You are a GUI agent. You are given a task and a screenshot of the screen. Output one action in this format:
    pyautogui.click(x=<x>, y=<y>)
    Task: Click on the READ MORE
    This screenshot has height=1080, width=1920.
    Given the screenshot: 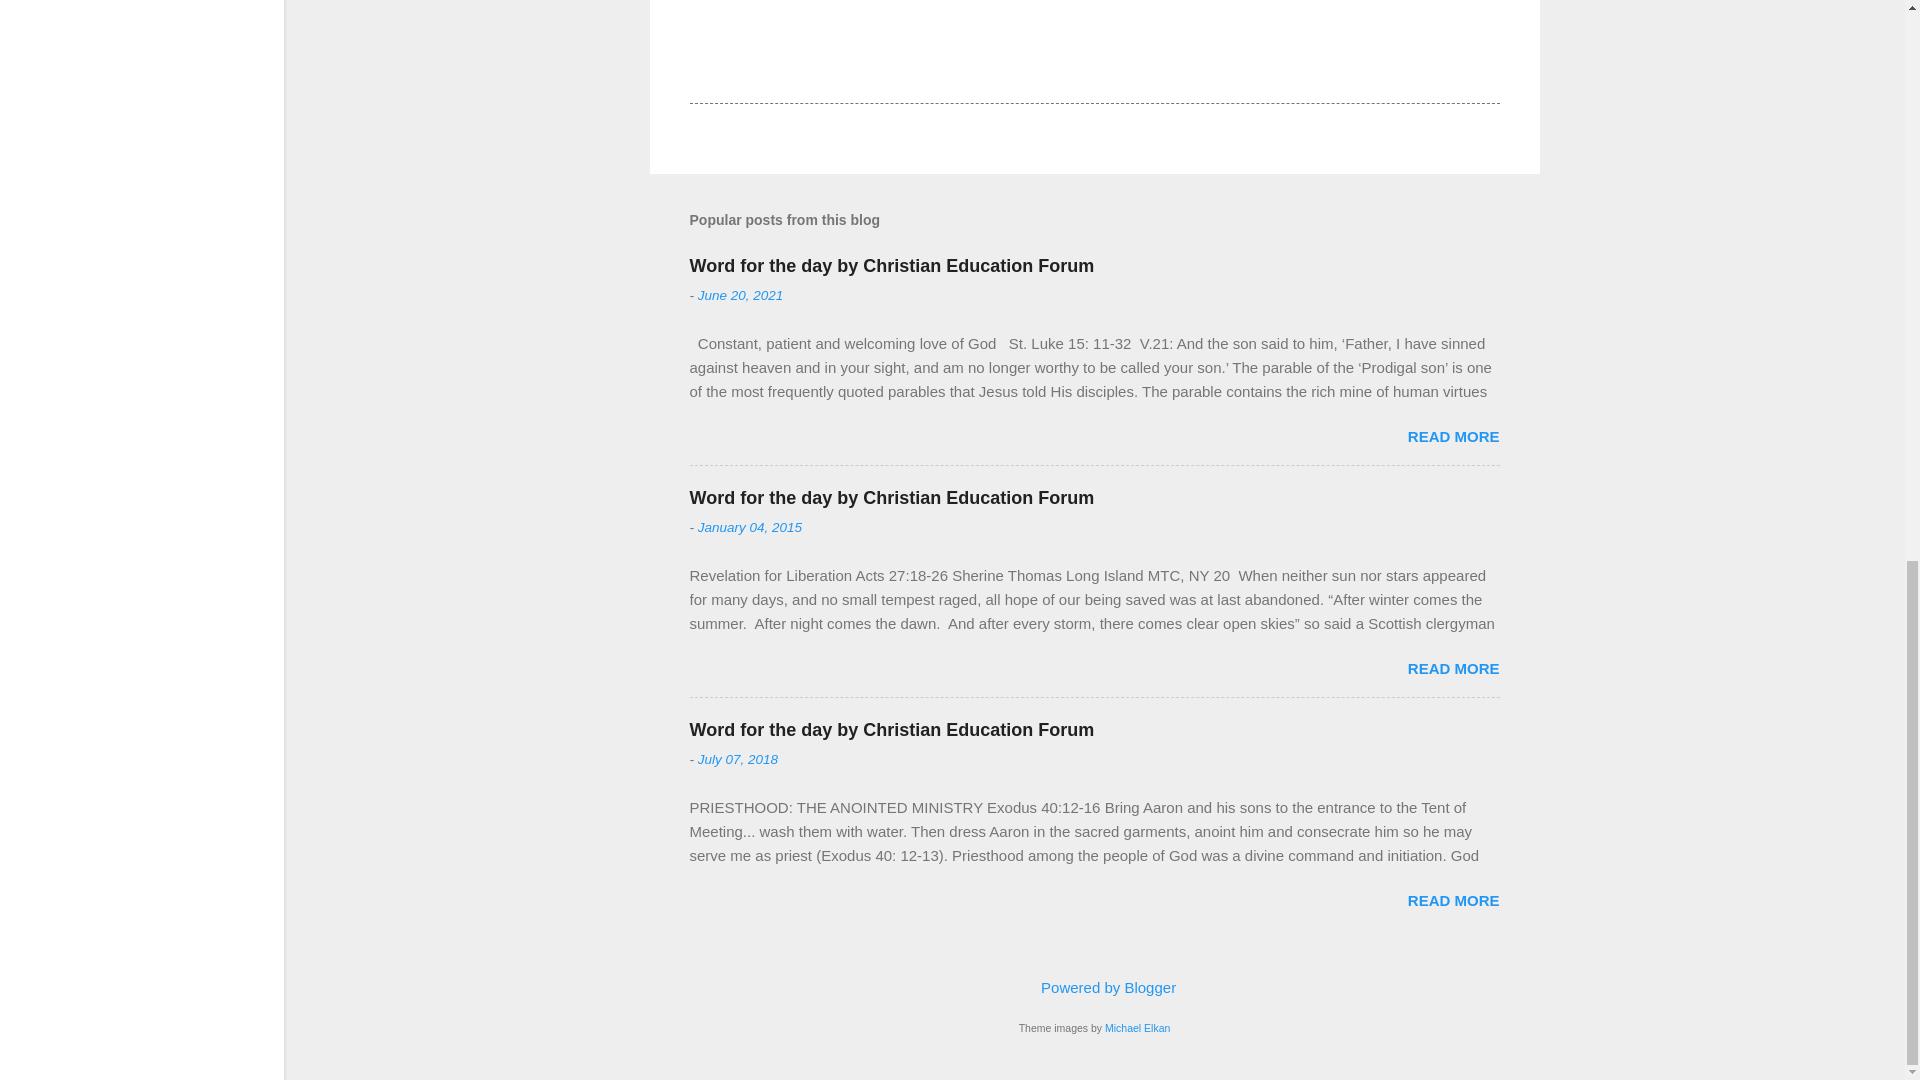 What is the action you would take?
    pyautogui.click(x=1453, y=436)
    